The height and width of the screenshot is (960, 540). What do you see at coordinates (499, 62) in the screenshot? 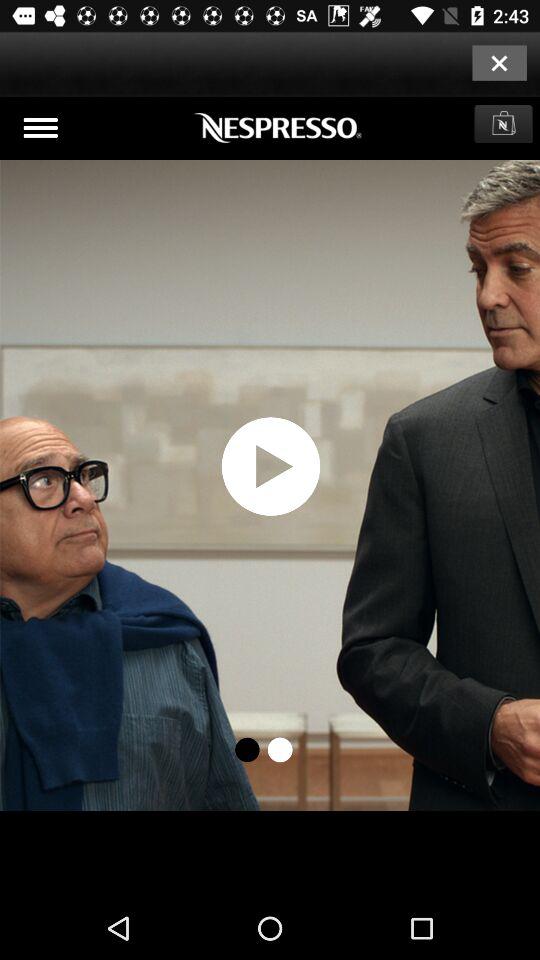
I see `close option` at bounding box center [499, 62].